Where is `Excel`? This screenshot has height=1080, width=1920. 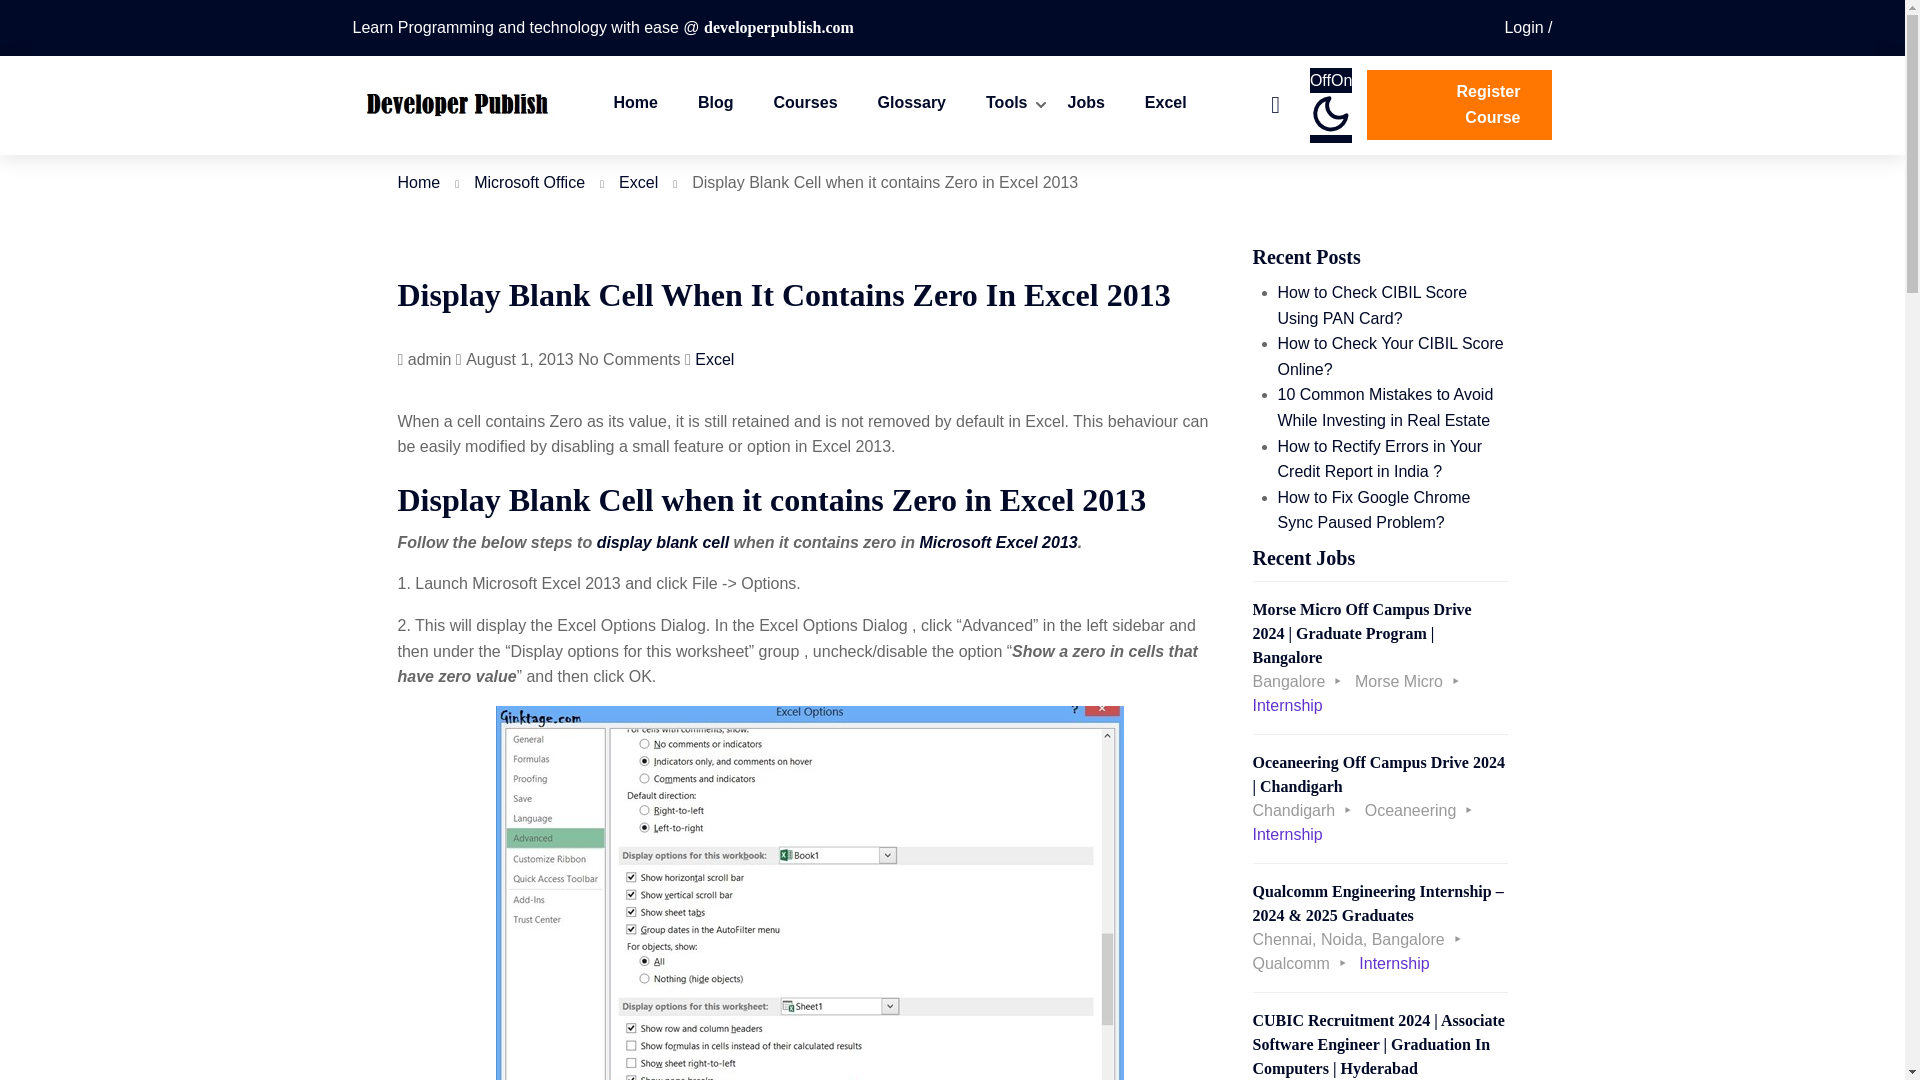 Excel is located at coordinates (638, 182).